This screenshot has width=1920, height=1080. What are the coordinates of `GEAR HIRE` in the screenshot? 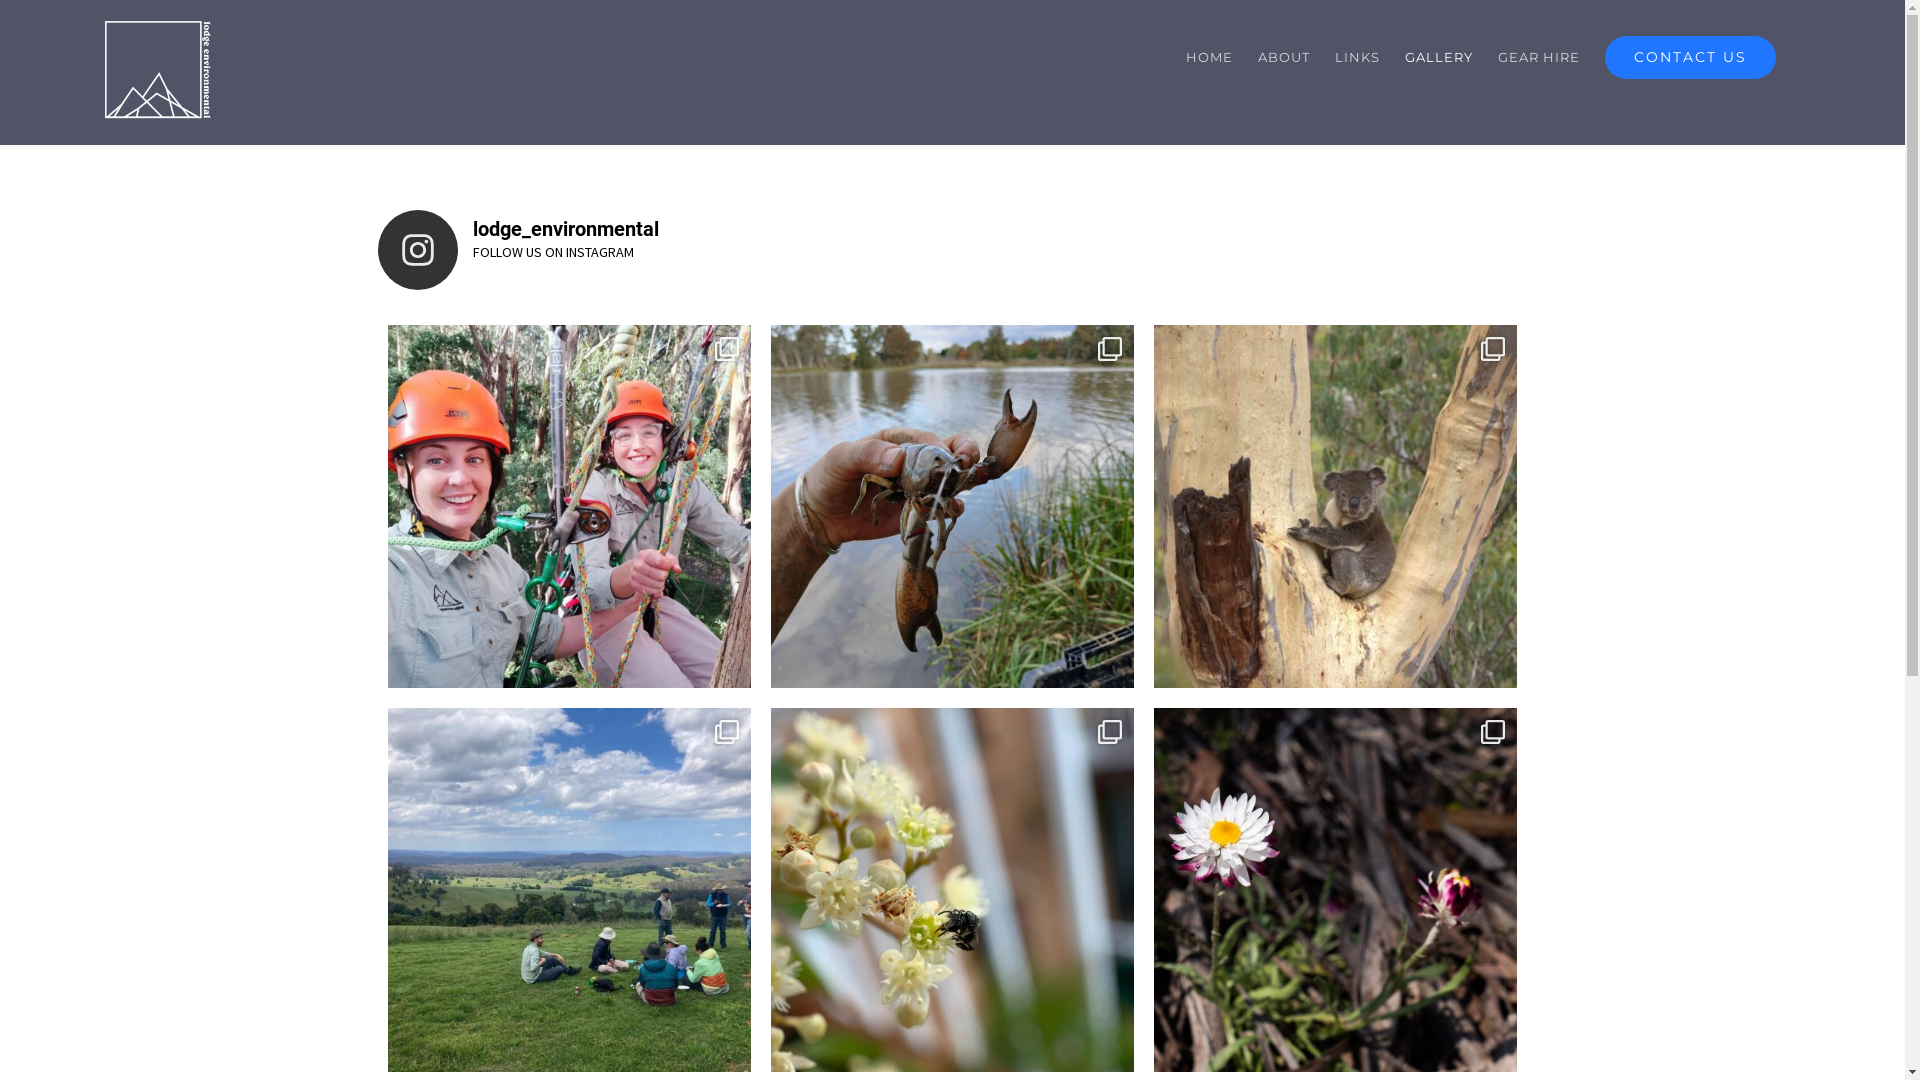 It's located at (1539, 57).